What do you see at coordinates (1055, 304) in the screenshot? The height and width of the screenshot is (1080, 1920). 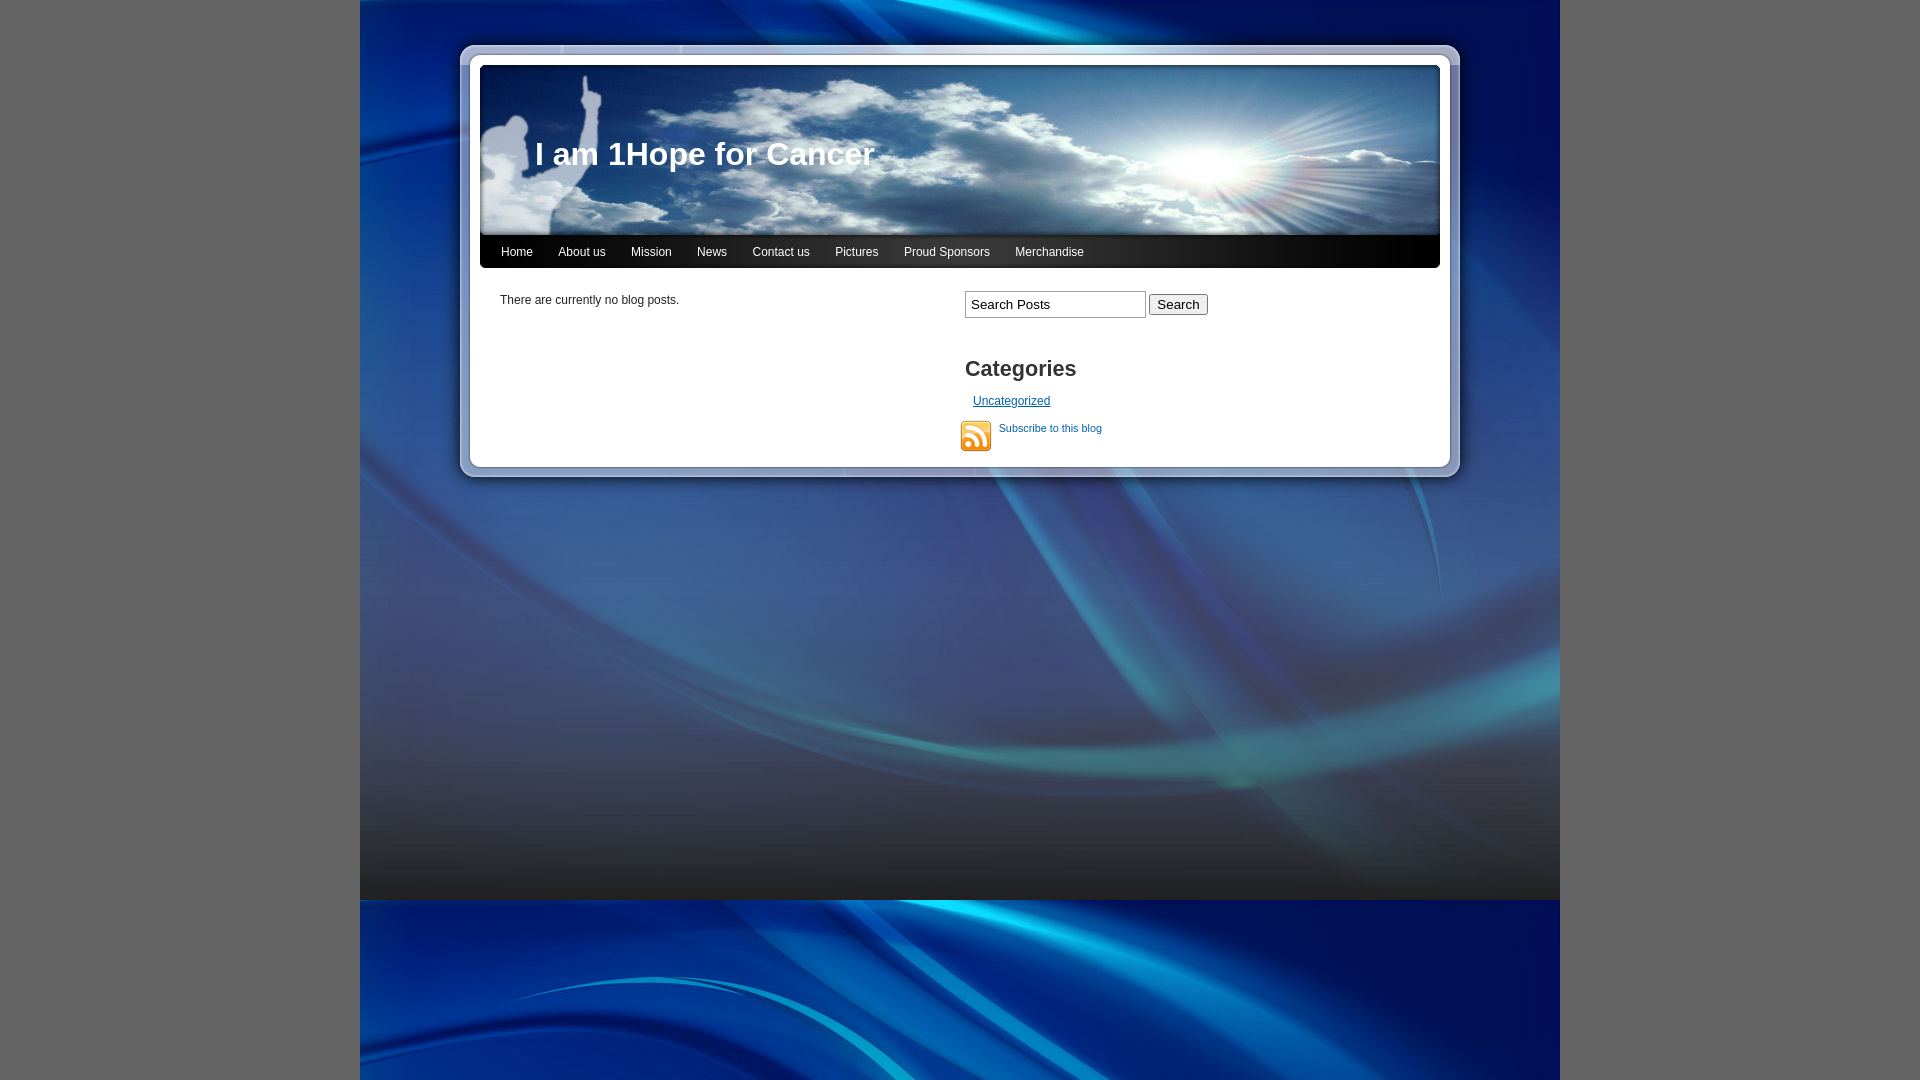 I see `Search Posts` at bounding box center [1055, 304].